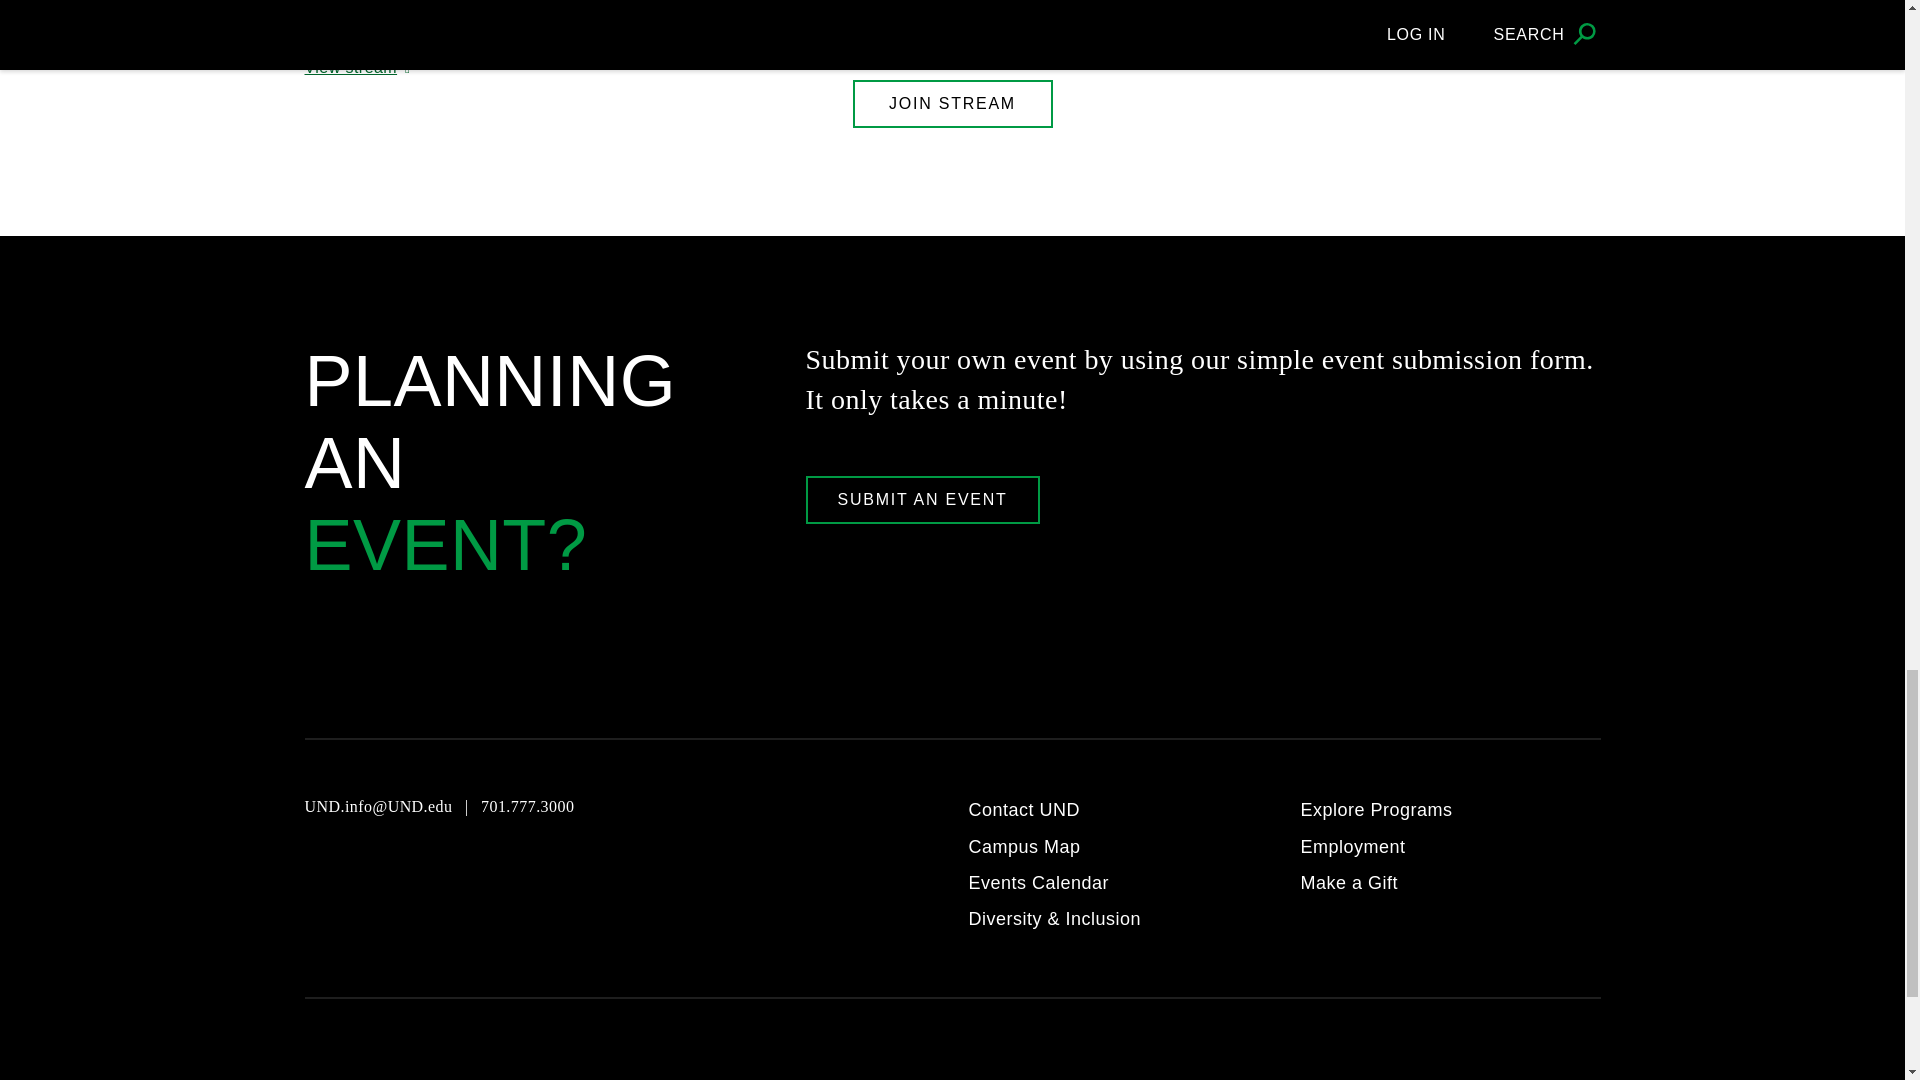 The width and height of the screenshot is (1920, 1080). What do you see at coordinates (318, 864) in the screenshot?
I see `YouTube` at bounding box center [318, 864].